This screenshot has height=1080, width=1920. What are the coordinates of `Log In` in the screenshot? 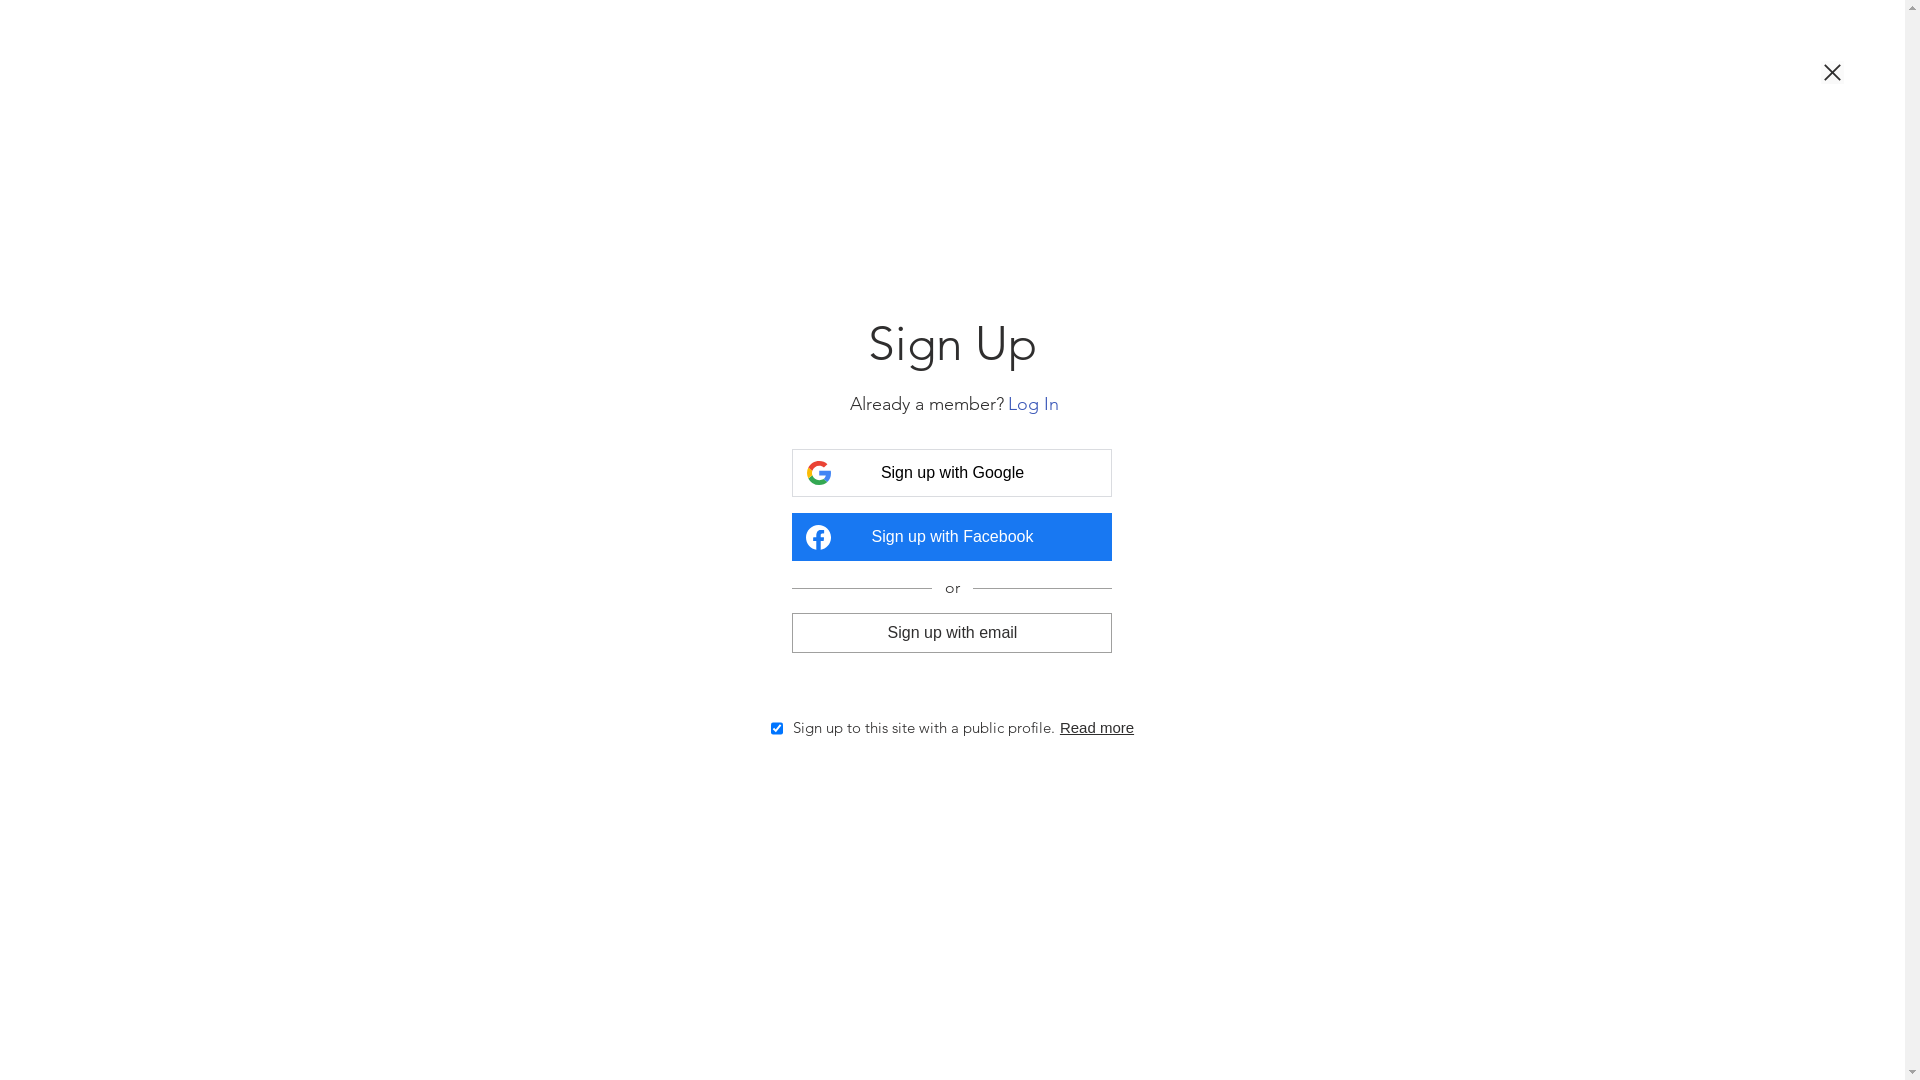 It's located at (1034, 404).